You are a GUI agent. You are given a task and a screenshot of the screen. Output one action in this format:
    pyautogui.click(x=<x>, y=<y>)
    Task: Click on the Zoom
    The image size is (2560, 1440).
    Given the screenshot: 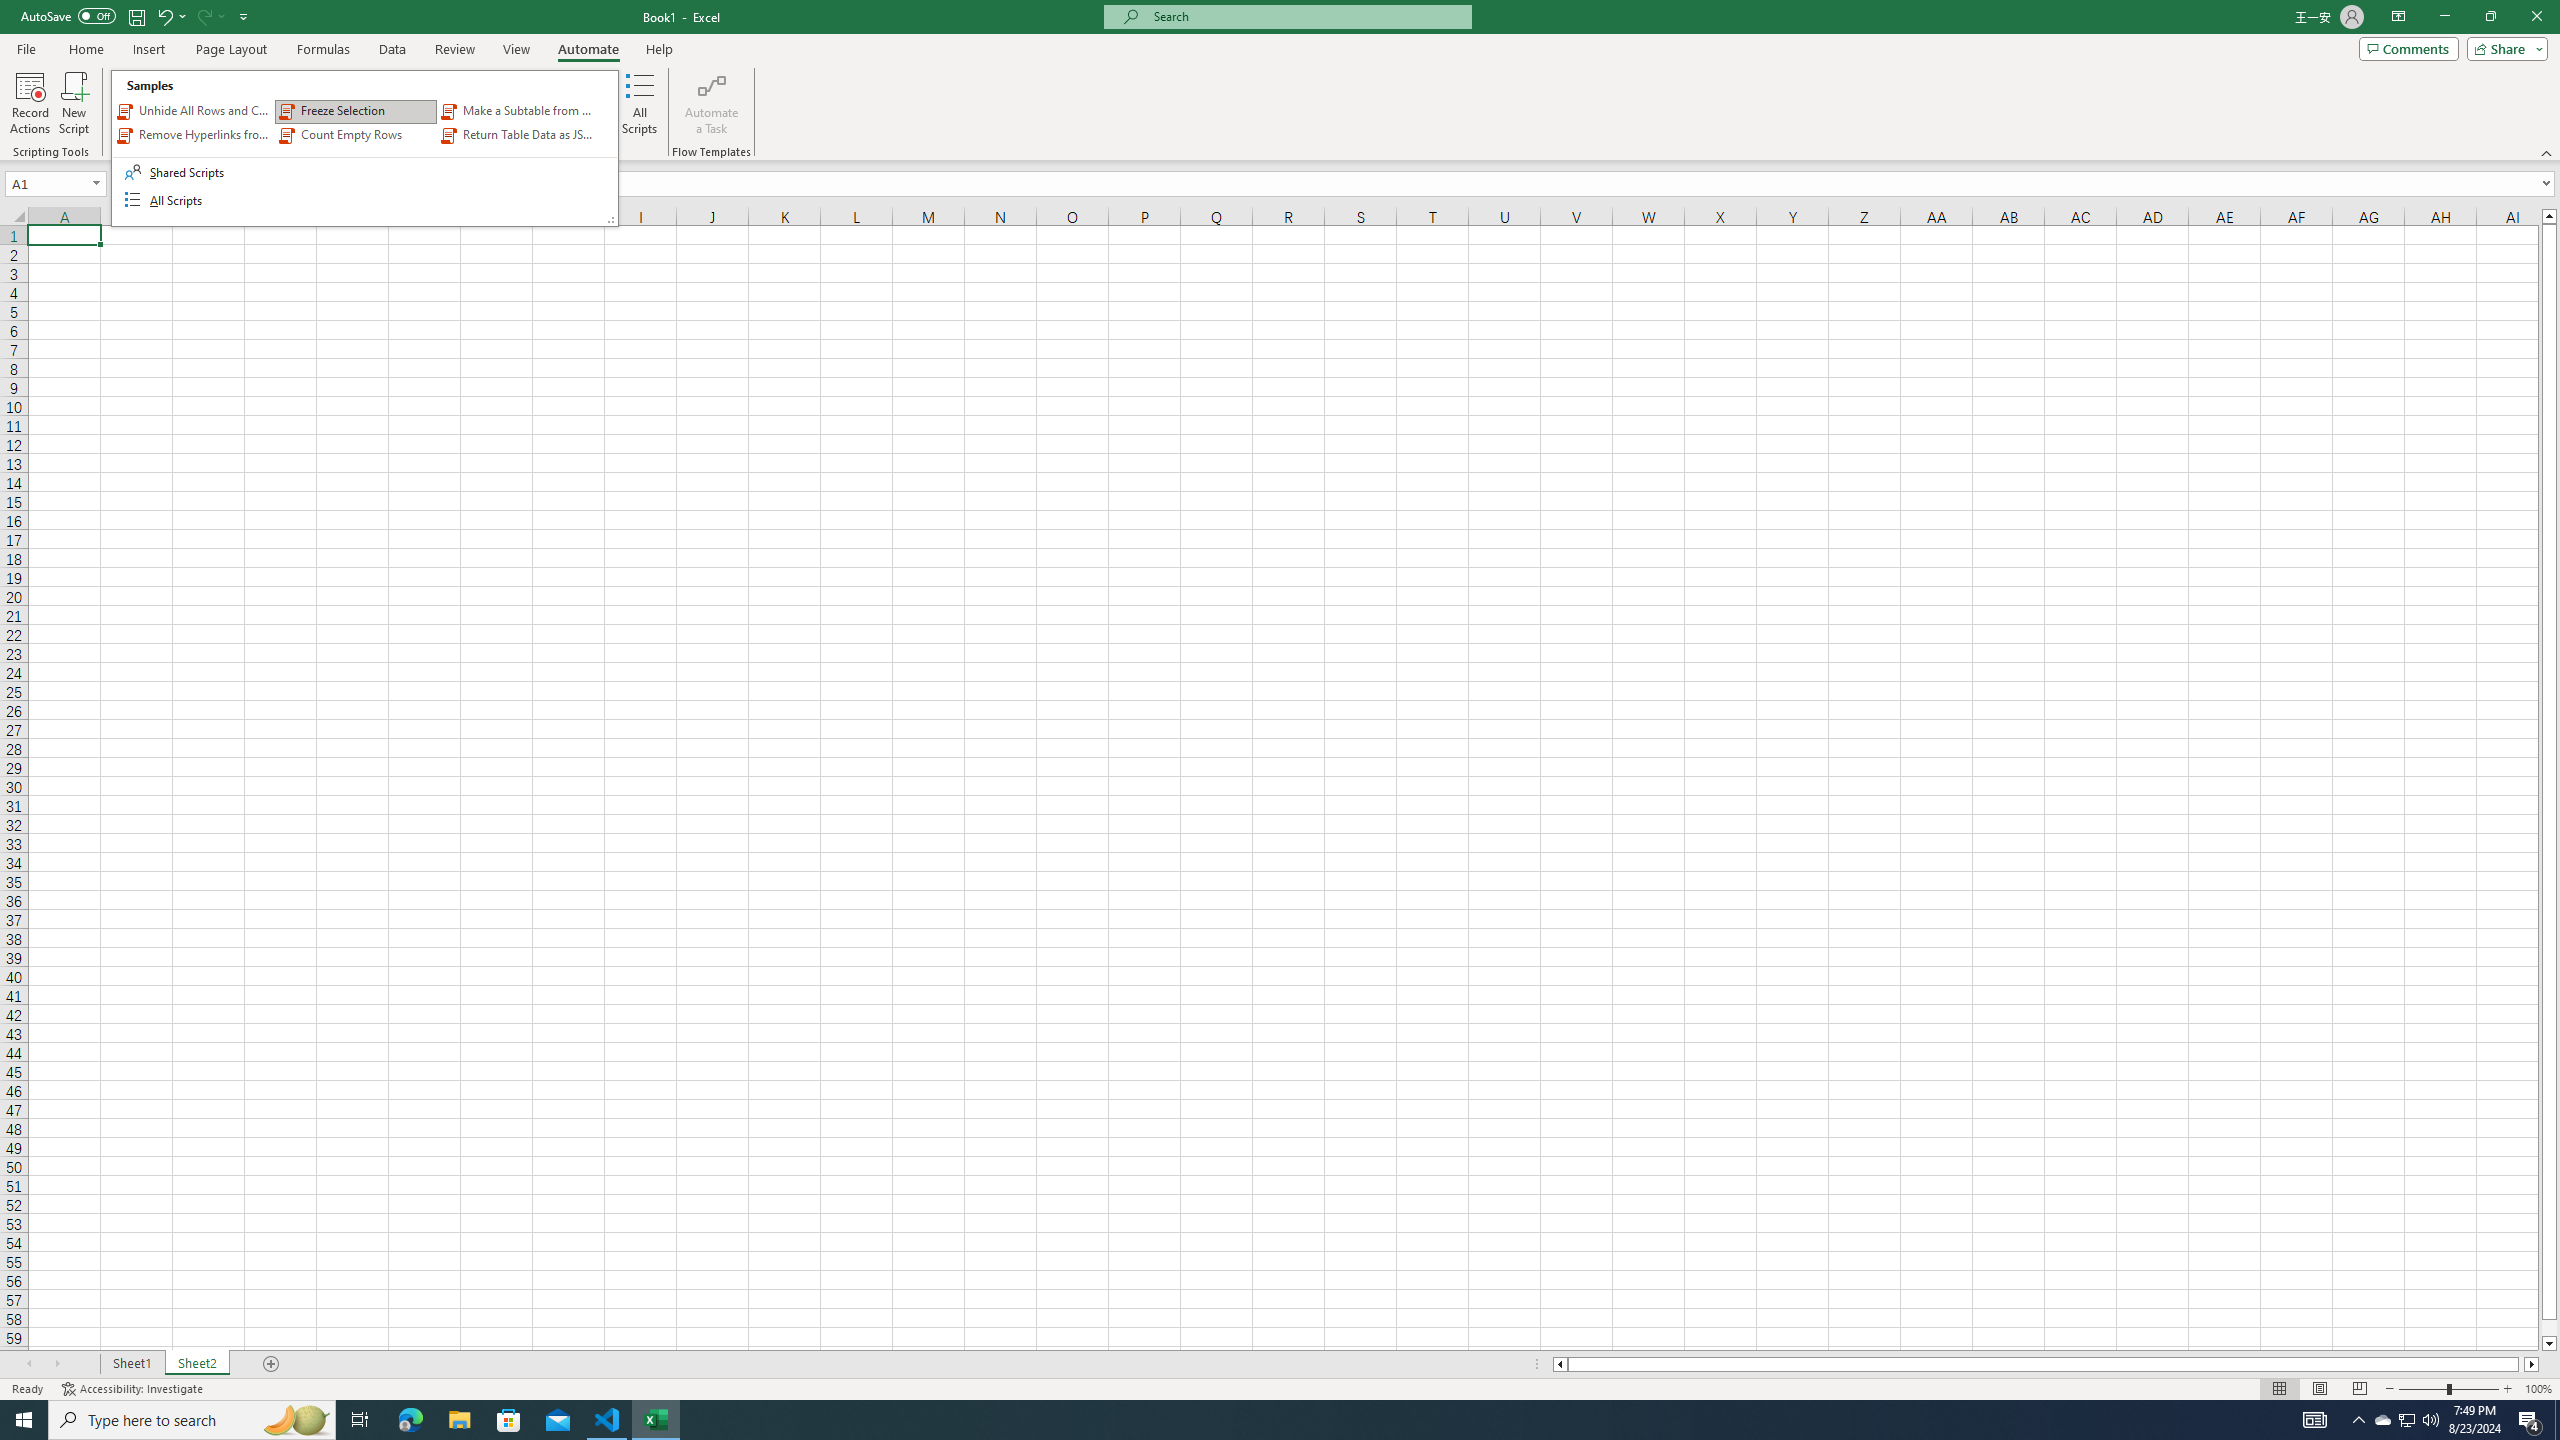 What is the action you would take?
    pyautogui.click(x=2448, y=1389)
    